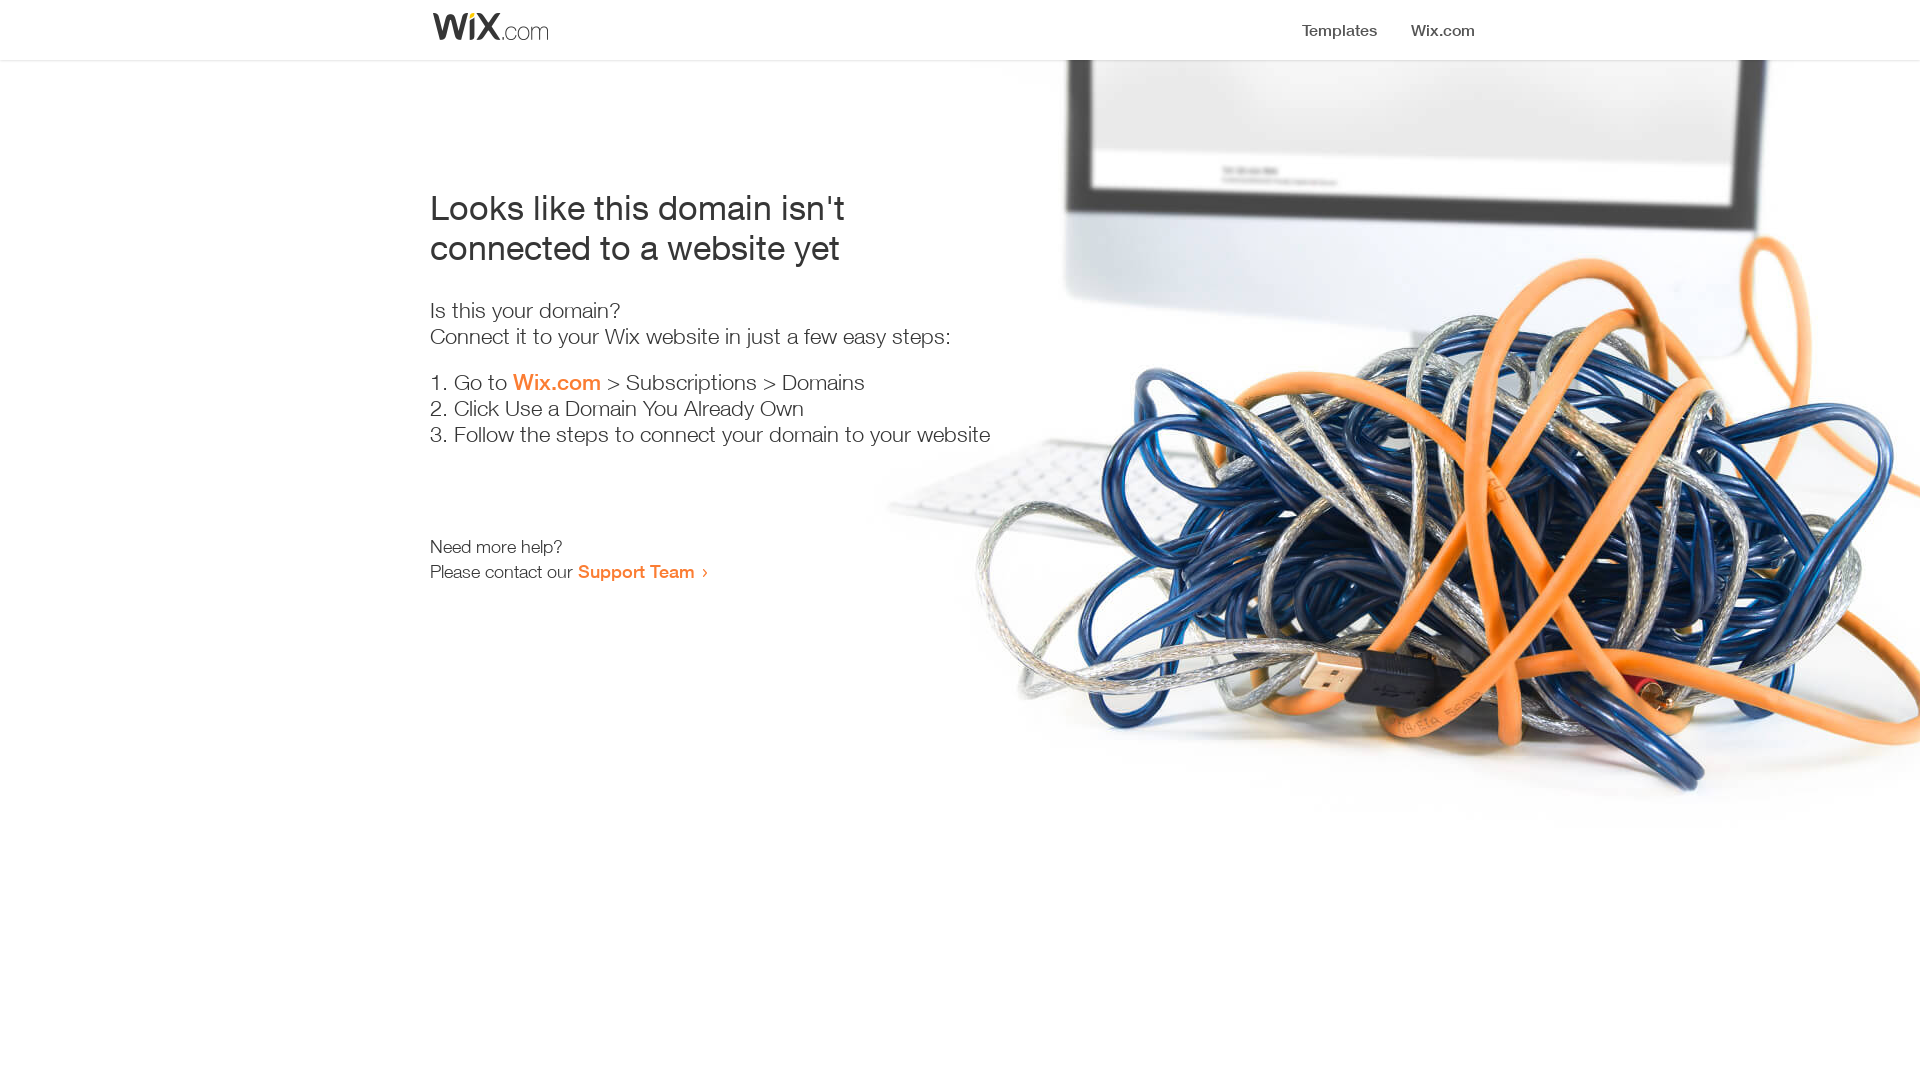  Describe the element at coordinates (636, 571) in the screenshot. I see `Support Team` at that location.